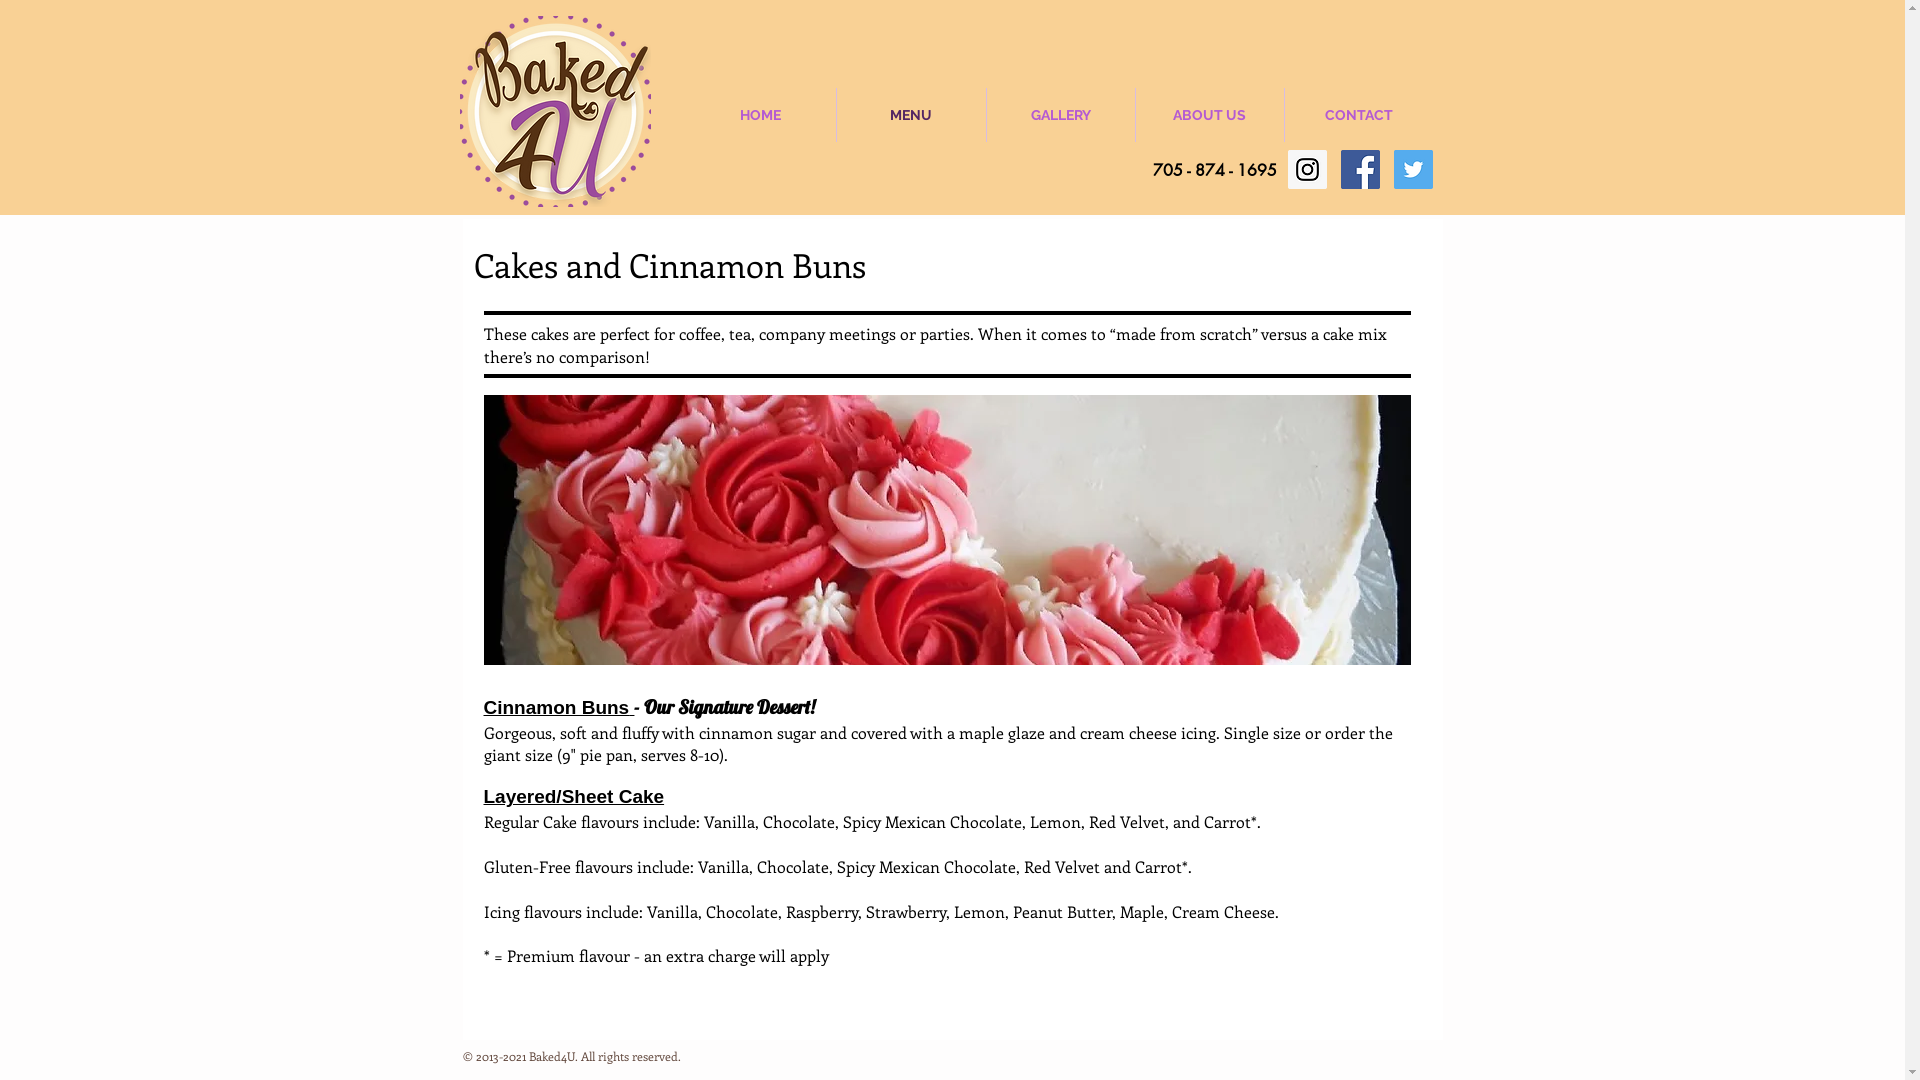 Image resolution: width=1920 pixels, height=1080 pixels. I want to click on MENU, so click(910, 115).